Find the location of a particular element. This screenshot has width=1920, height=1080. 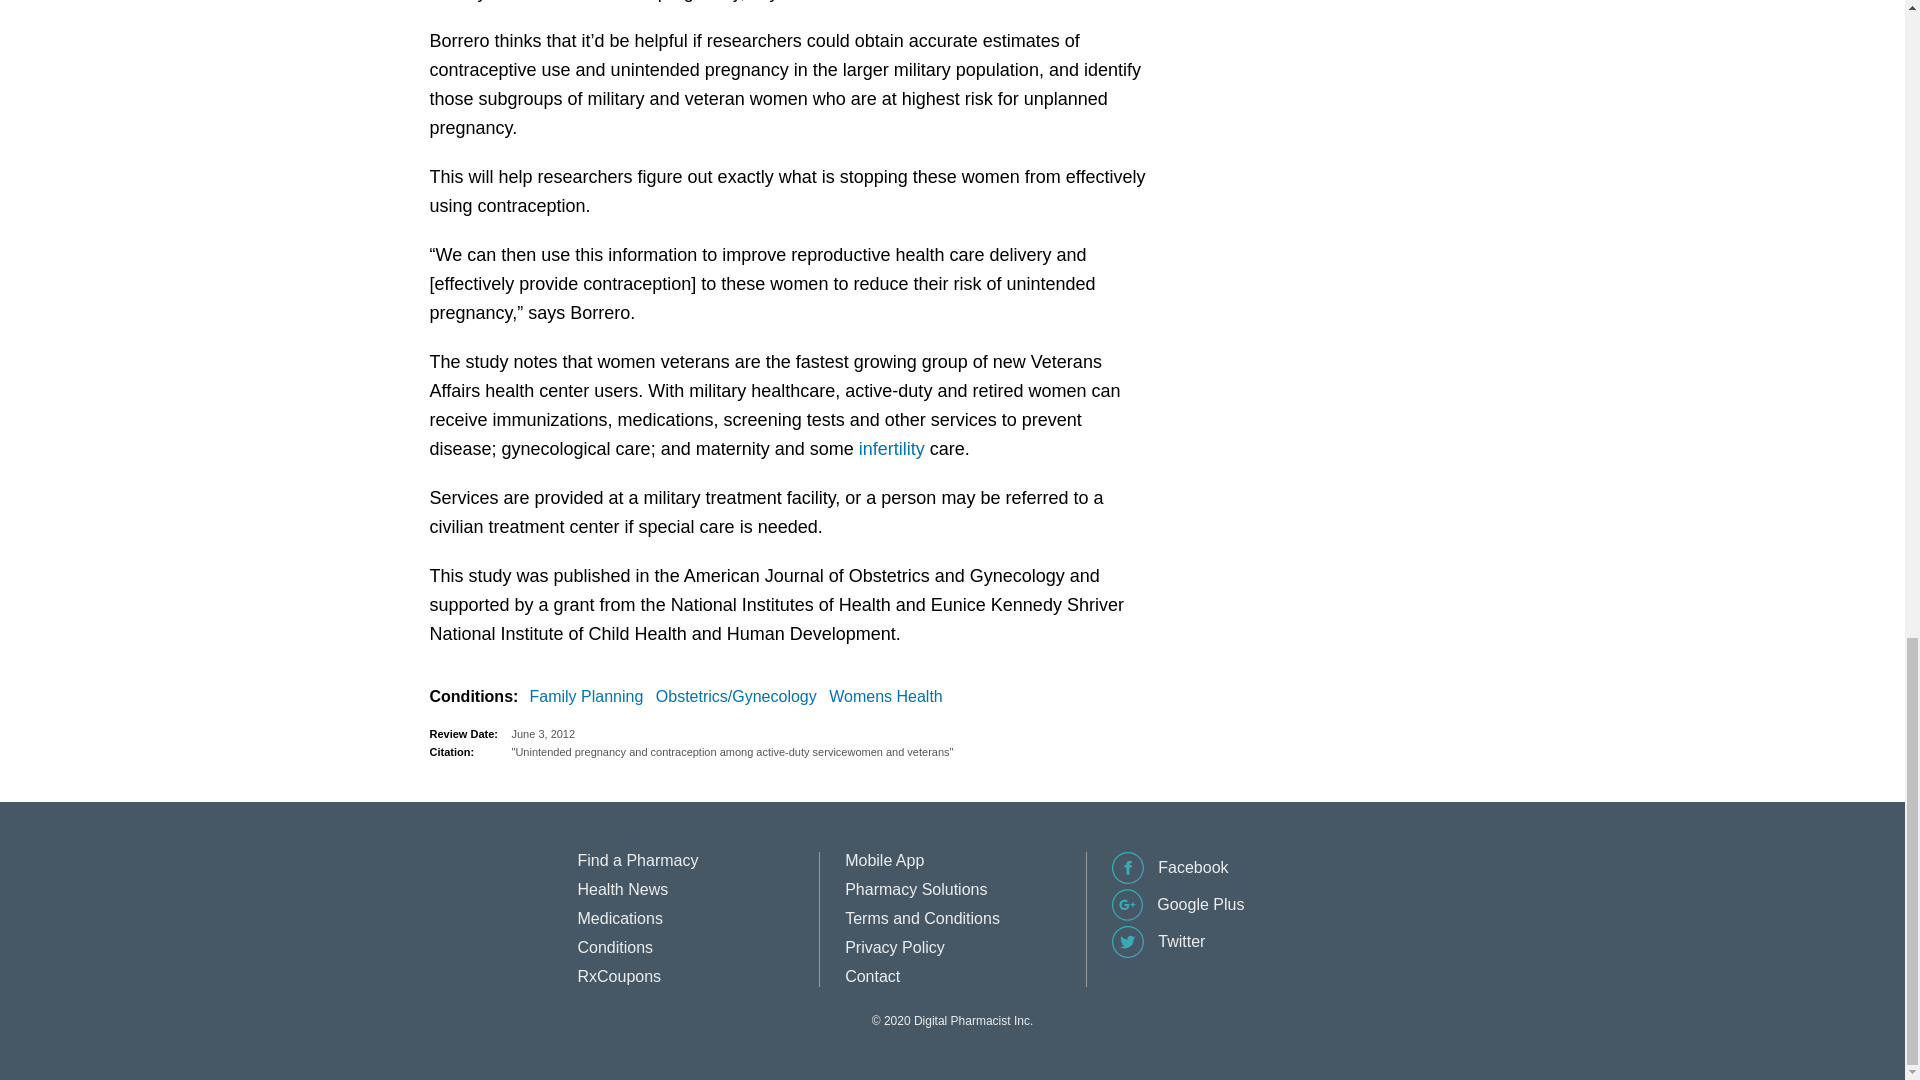

Womens Health is located at coordinates (890, 696).